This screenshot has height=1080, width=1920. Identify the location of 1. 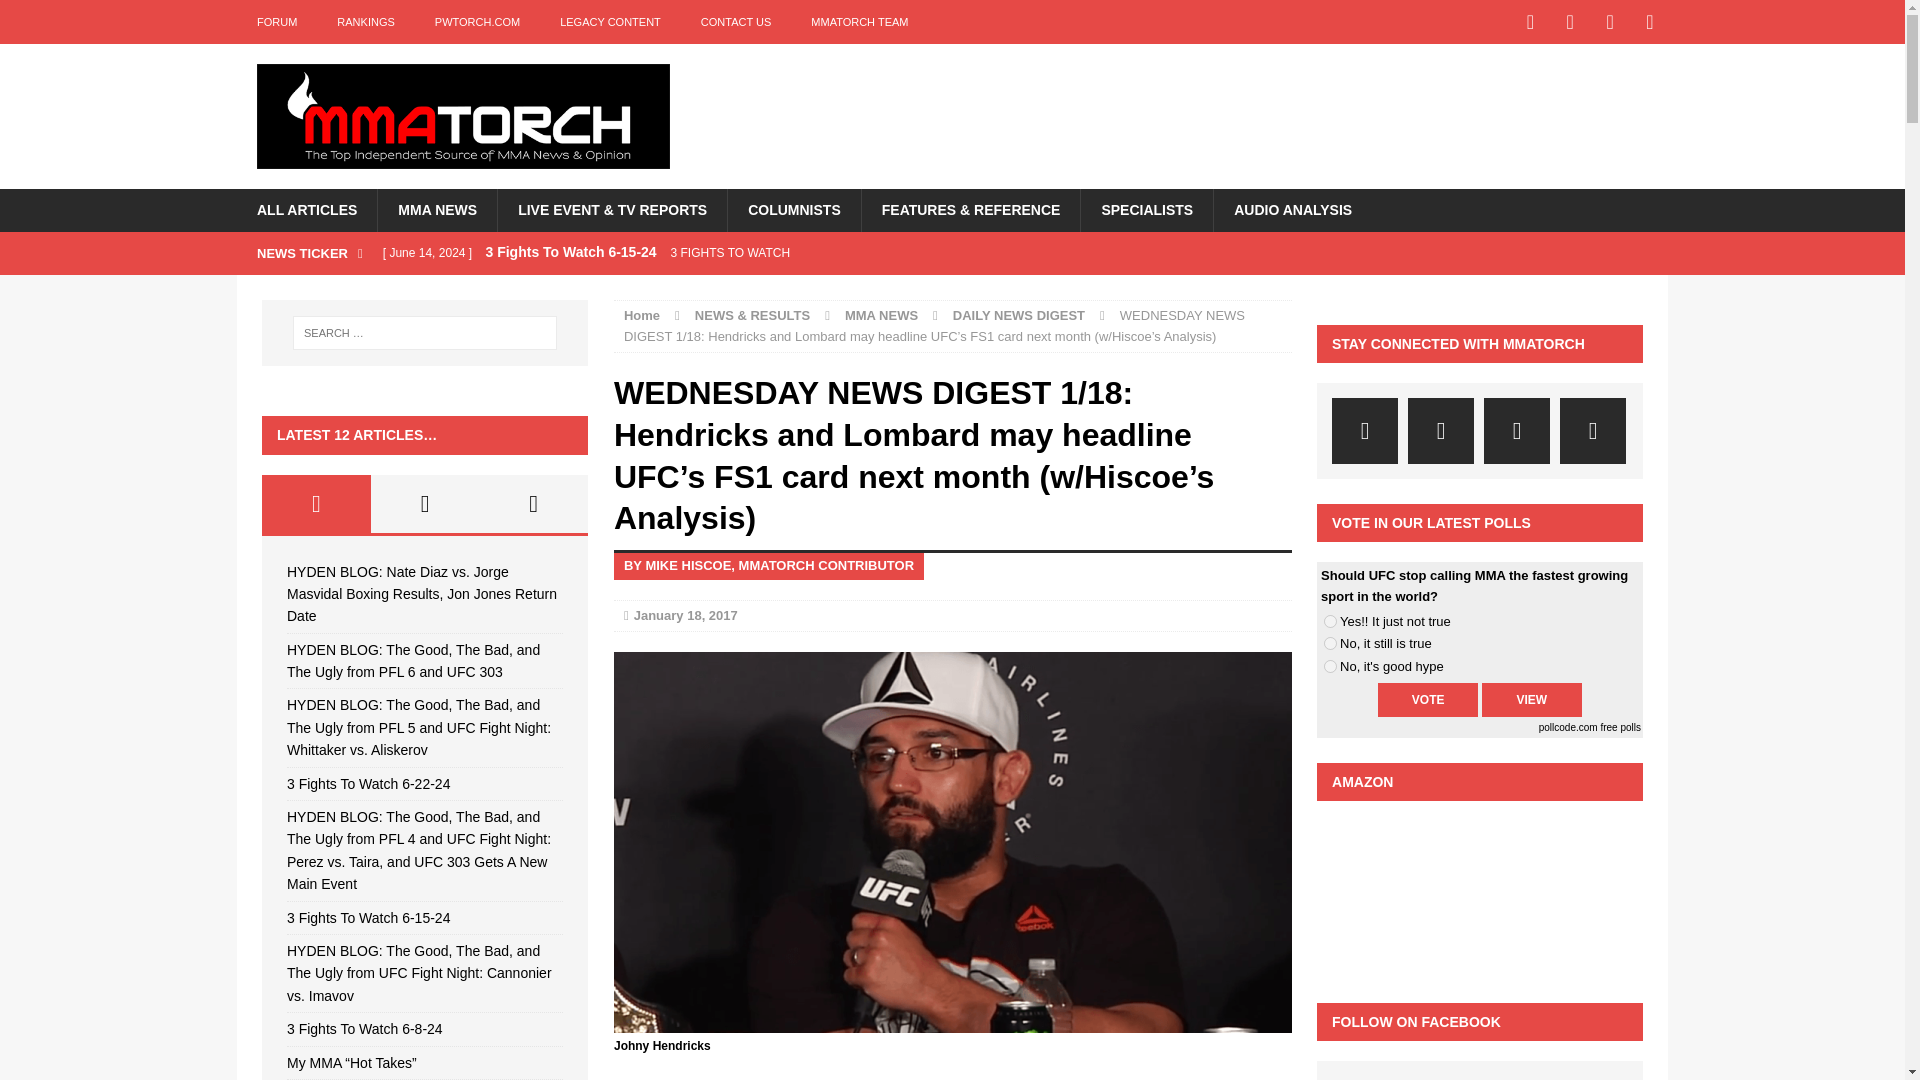
(1330, 620).